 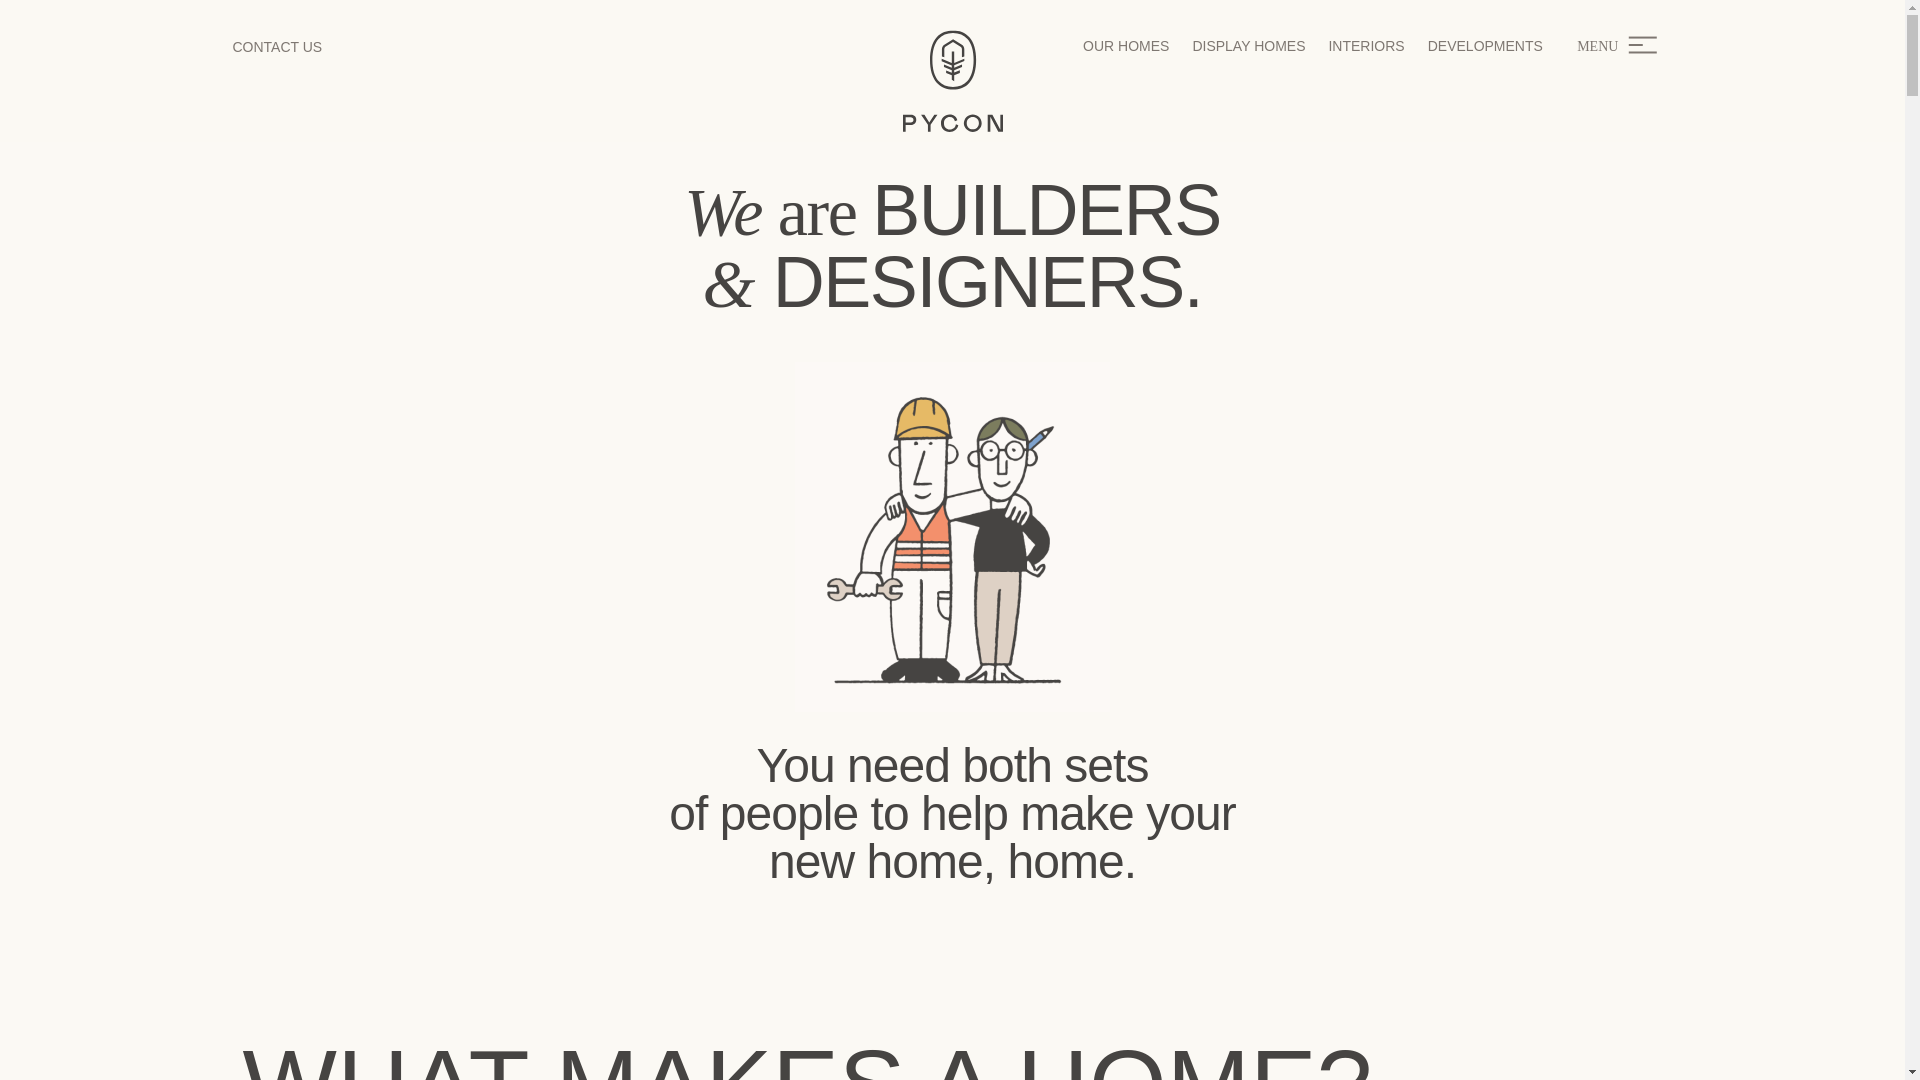 I want to click on Pycon Homes Home Page, so click(x=952, y=80).